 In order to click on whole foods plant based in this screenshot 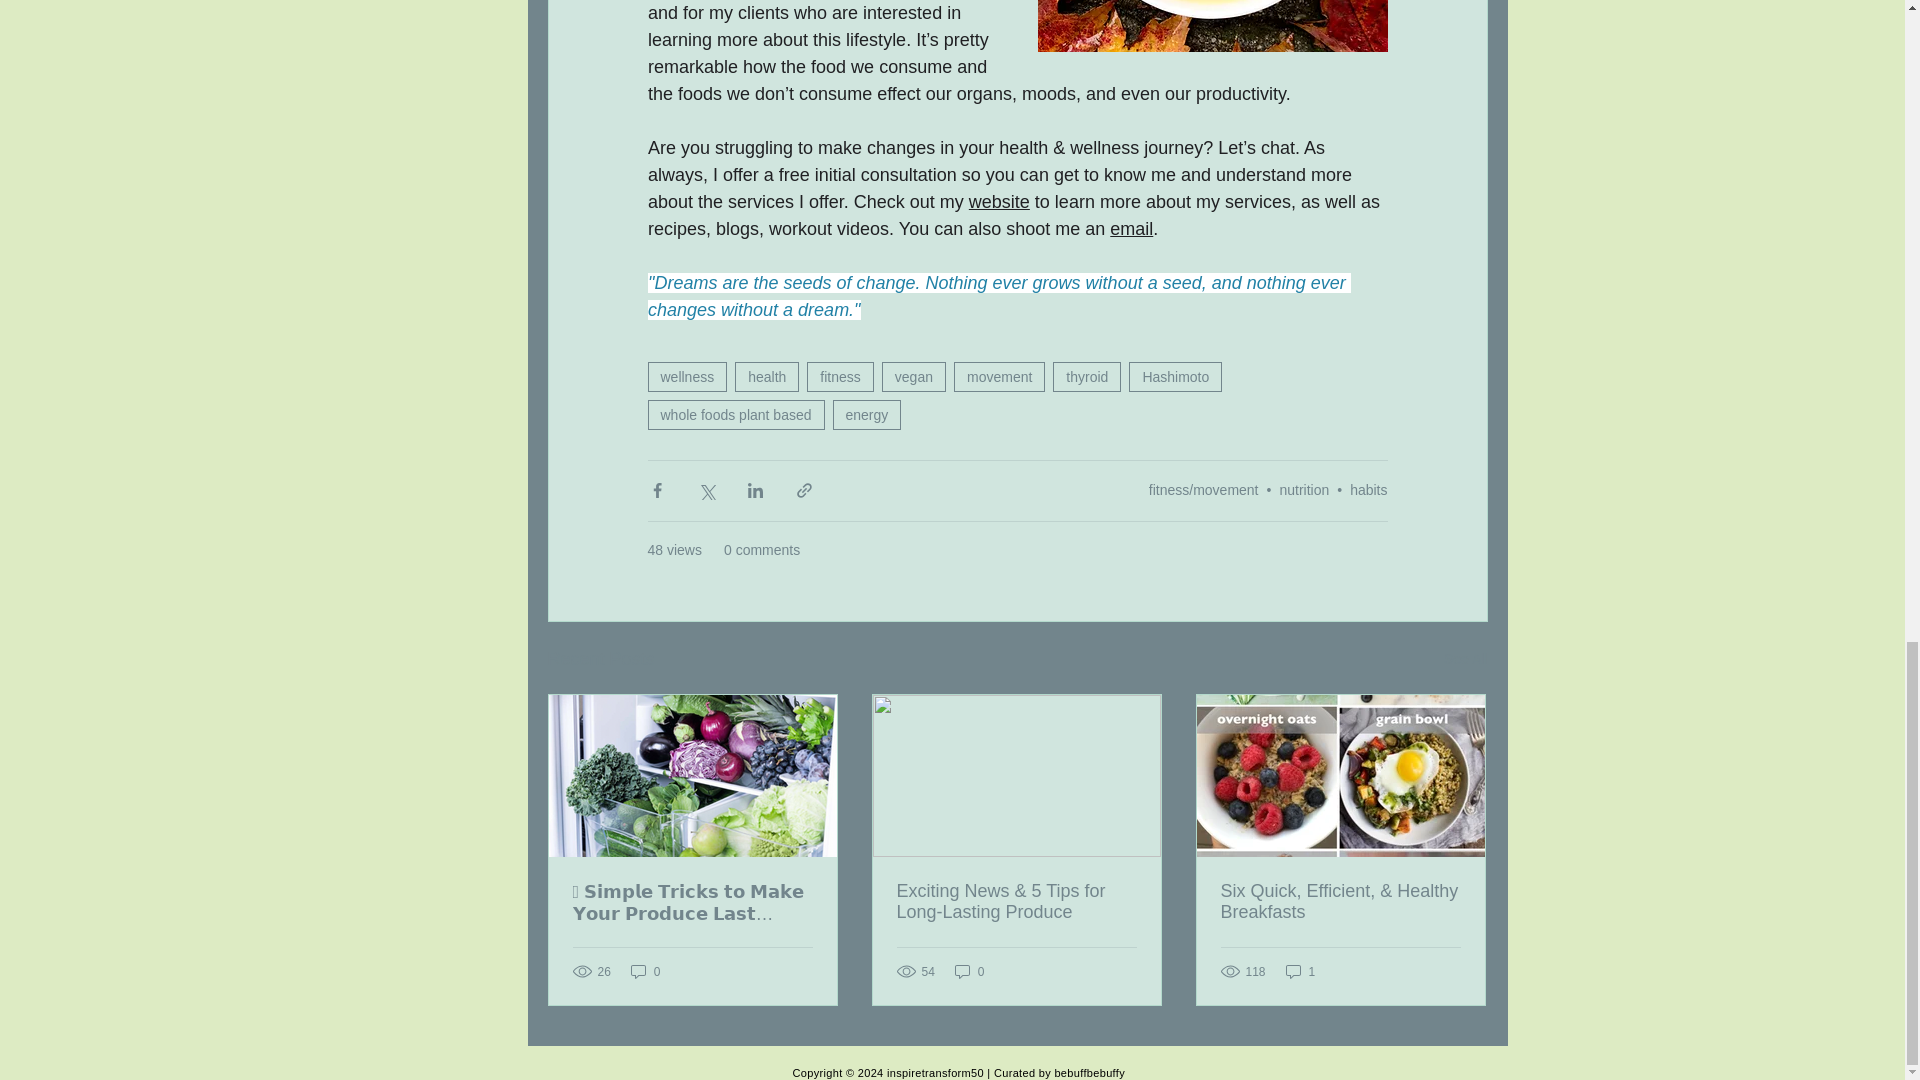, I will do `click(736, 414)`.